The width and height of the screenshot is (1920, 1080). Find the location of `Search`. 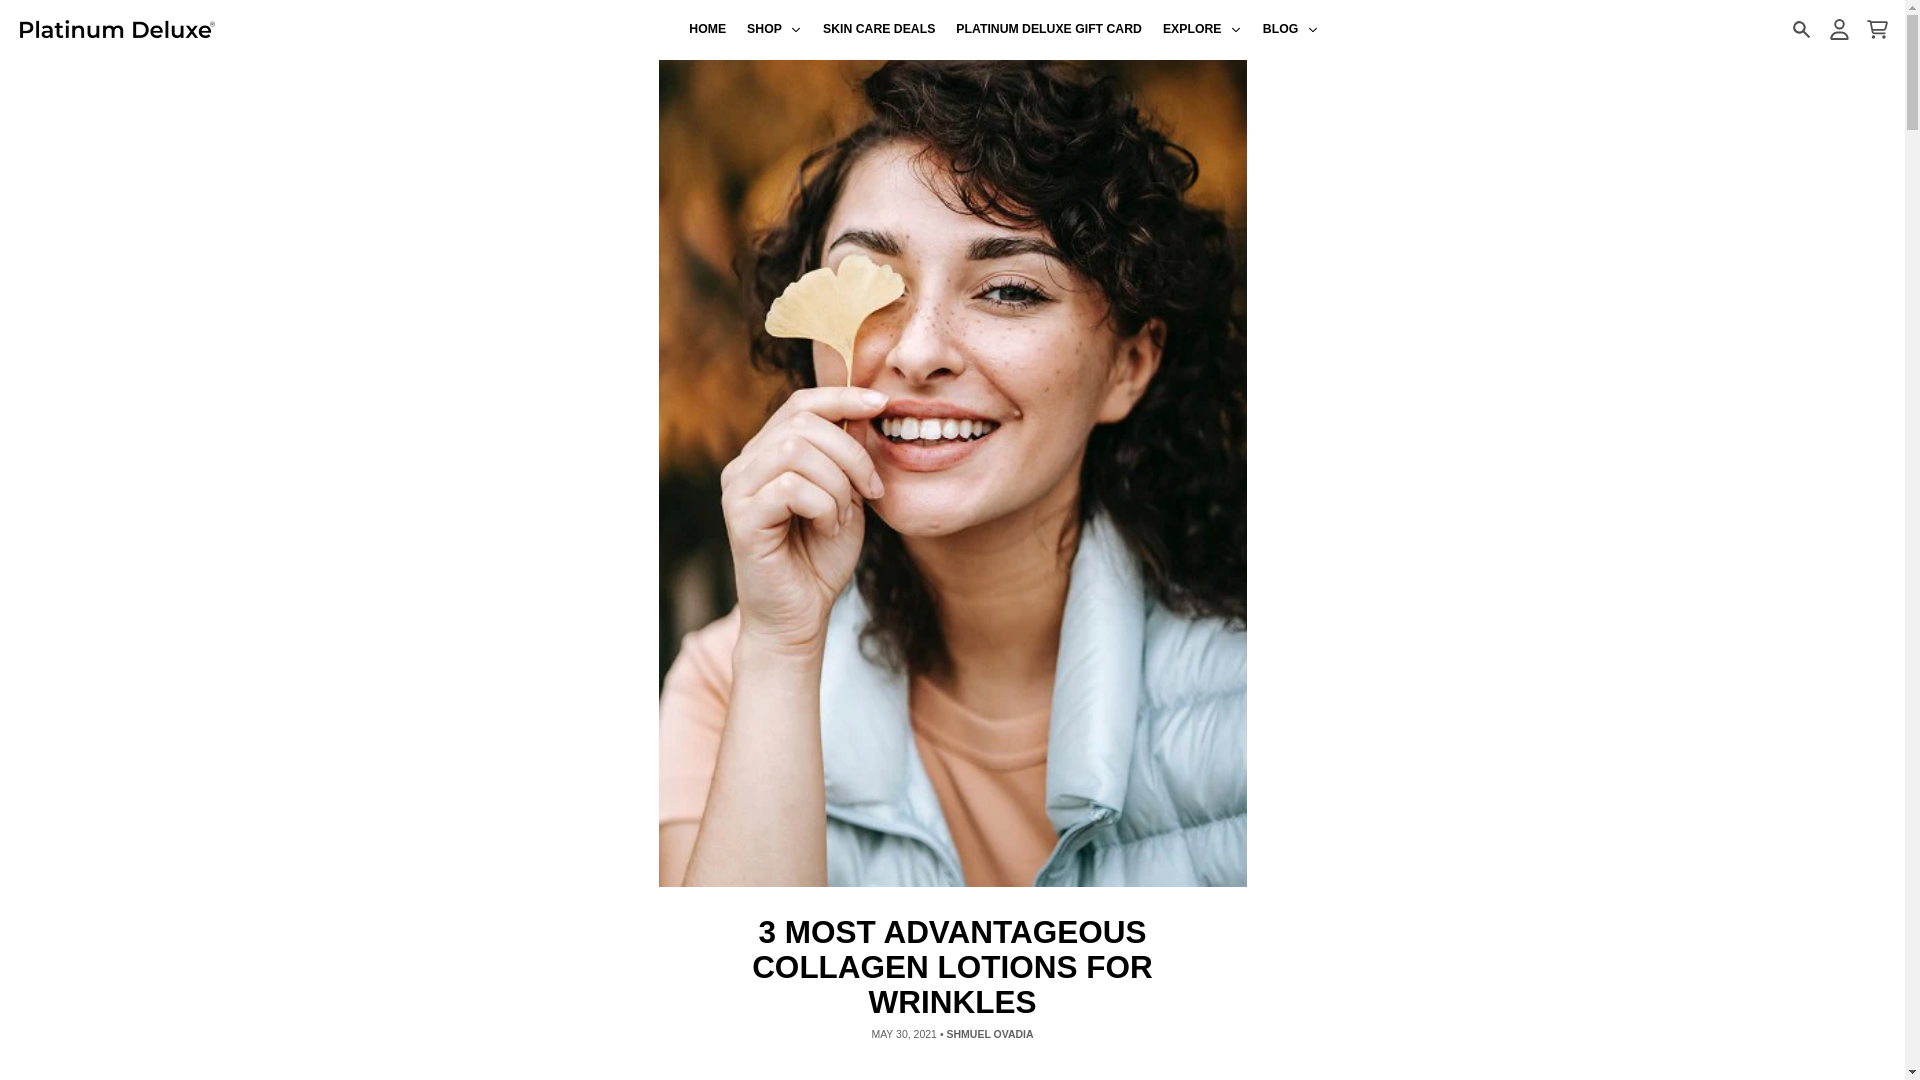

Search is located at coordinates (1800, 29).